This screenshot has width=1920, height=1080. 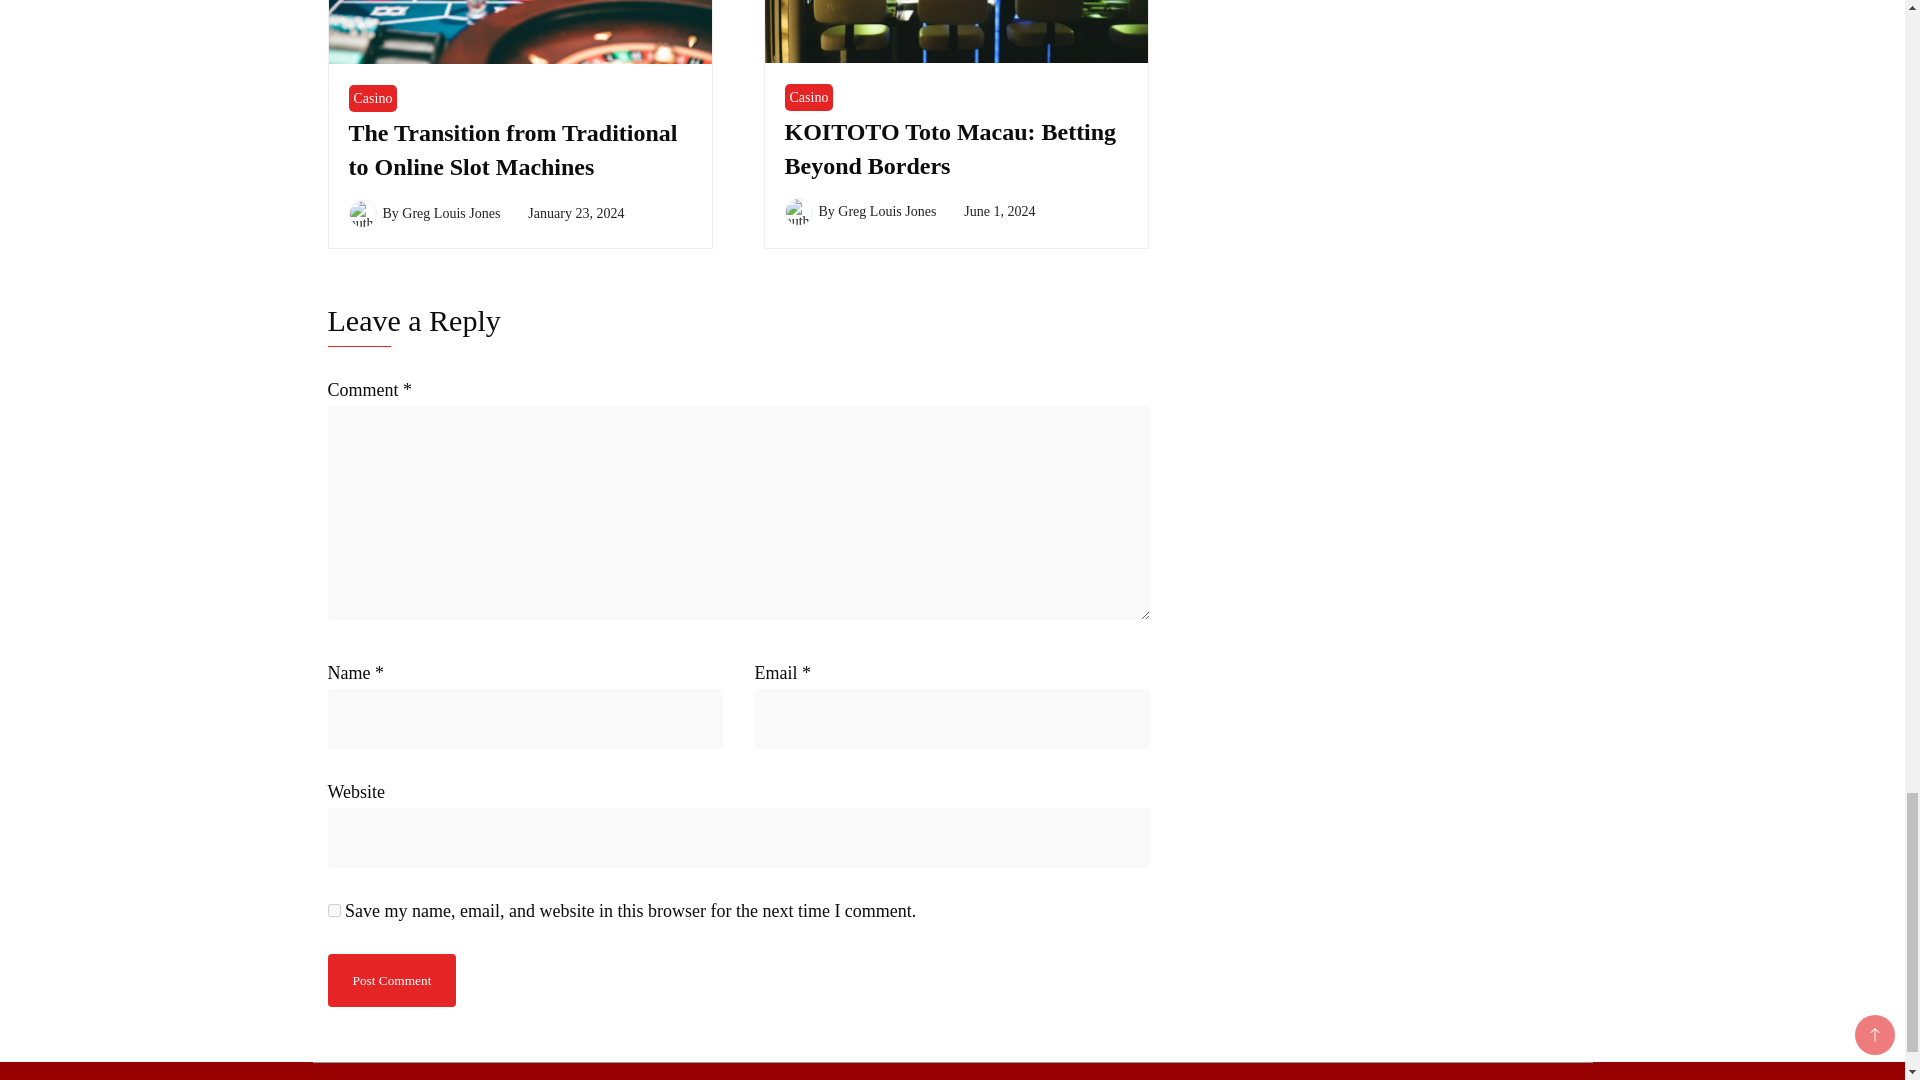 What do you see at coordinates (576, 214) in the screenshot?
I see `January 23, 2024` at bounding box center [576, 214].